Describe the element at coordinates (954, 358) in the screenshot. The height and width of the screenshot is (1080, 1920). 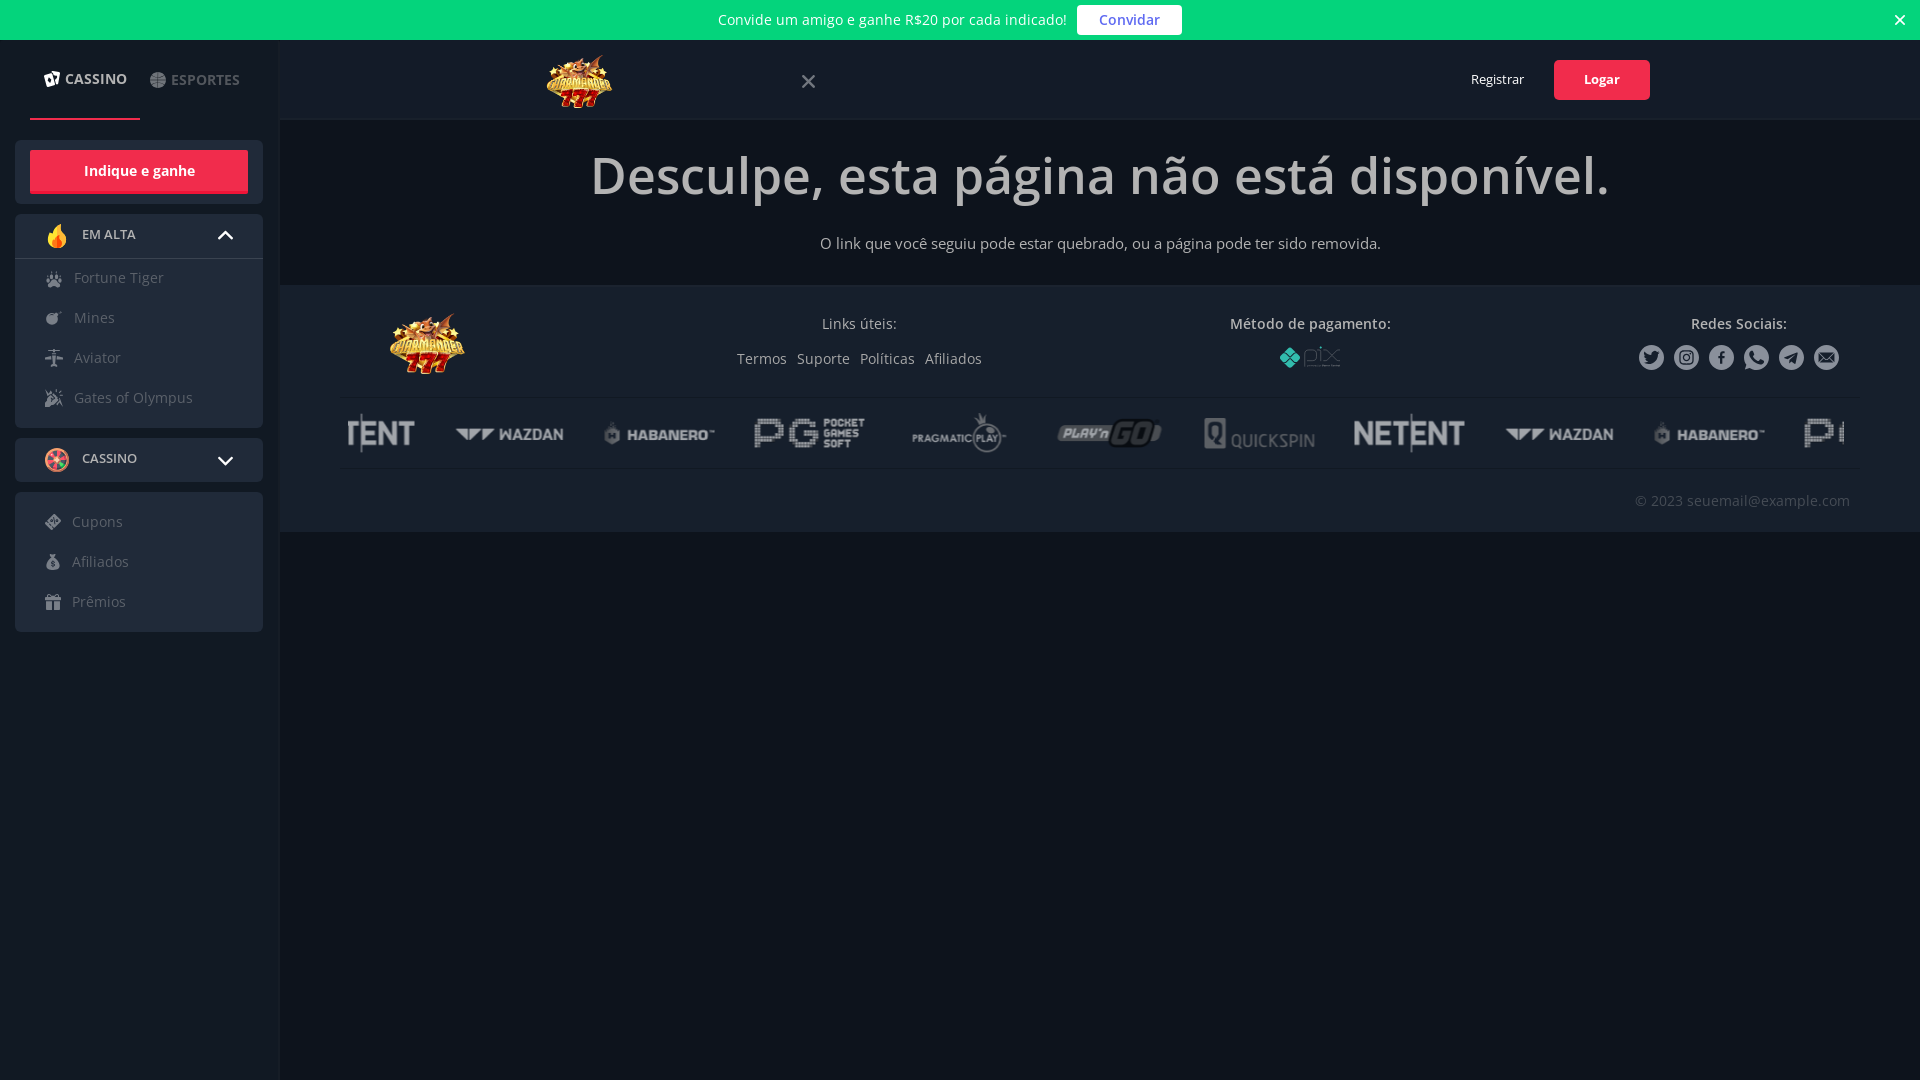
I see `Afiliados` at that location.